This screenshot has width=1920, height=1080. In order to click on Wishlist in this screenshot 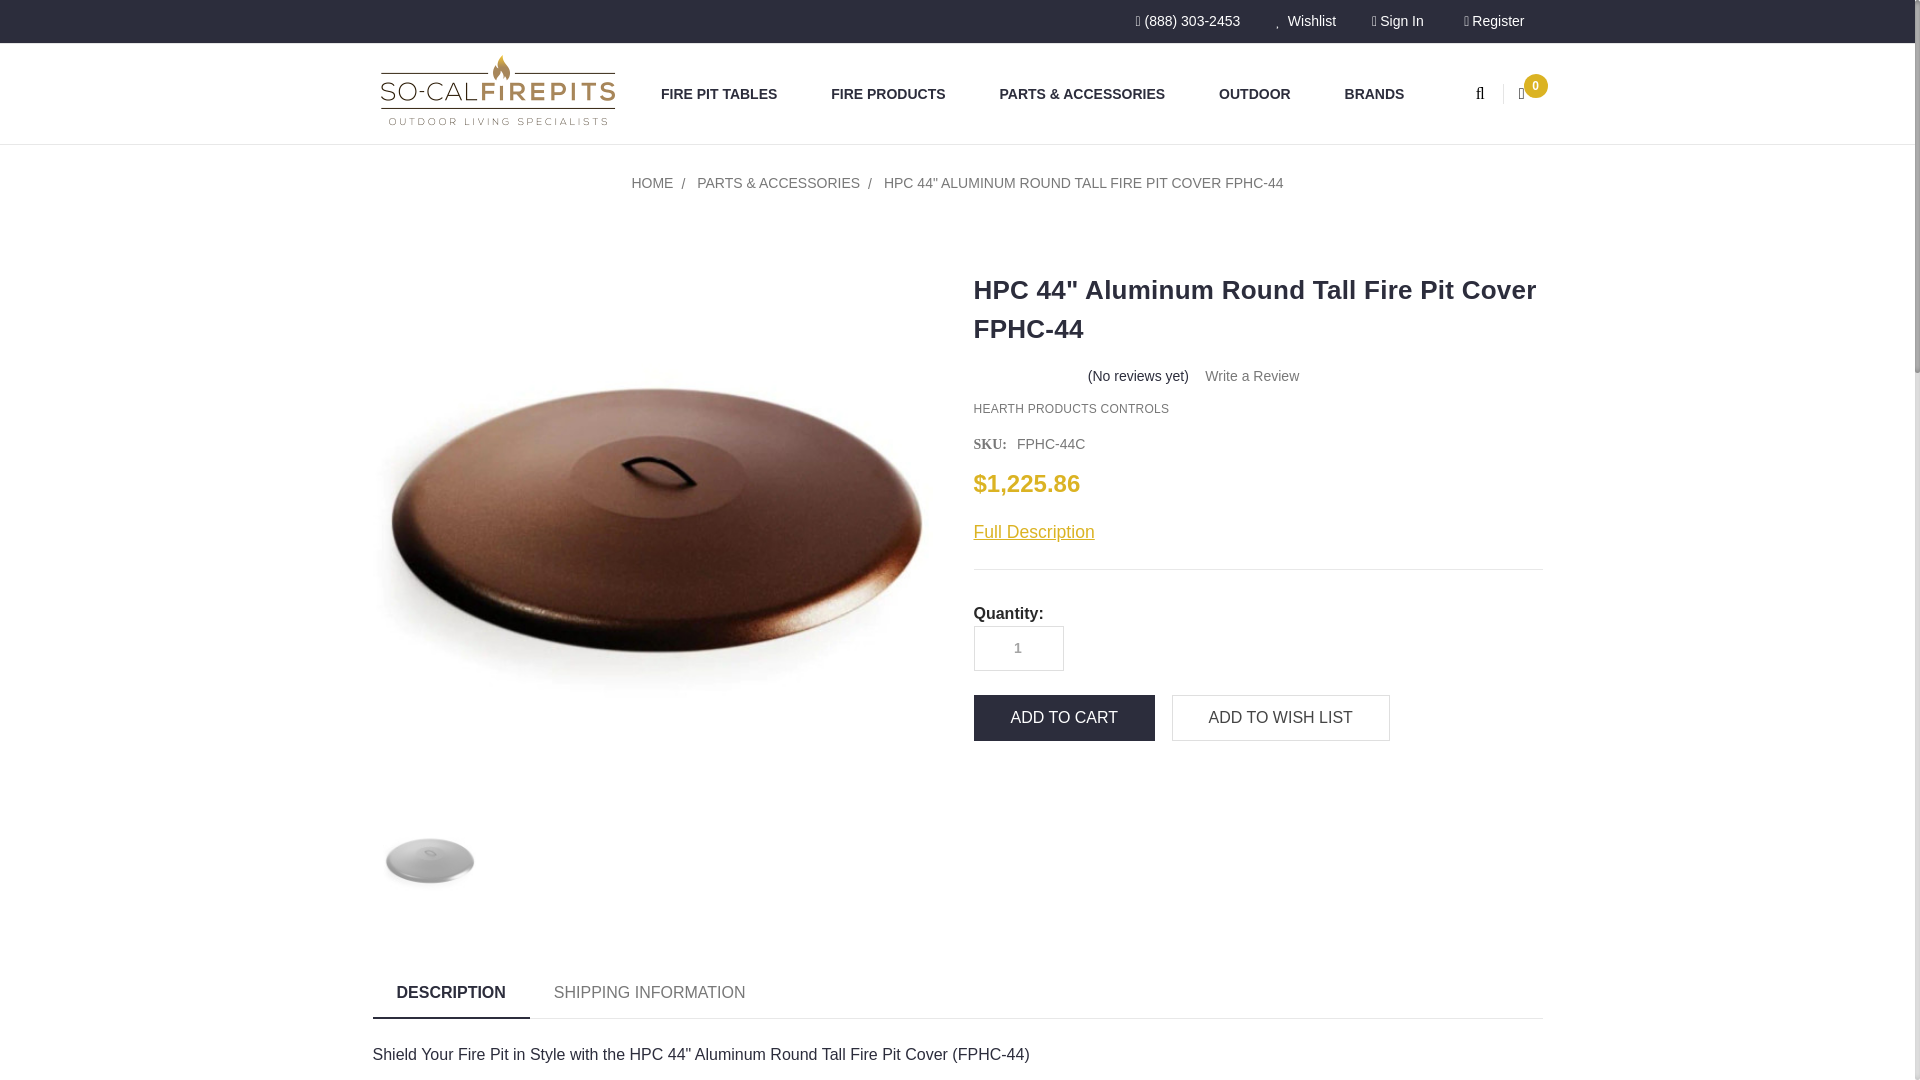, I will do `click(1305, 22)`.